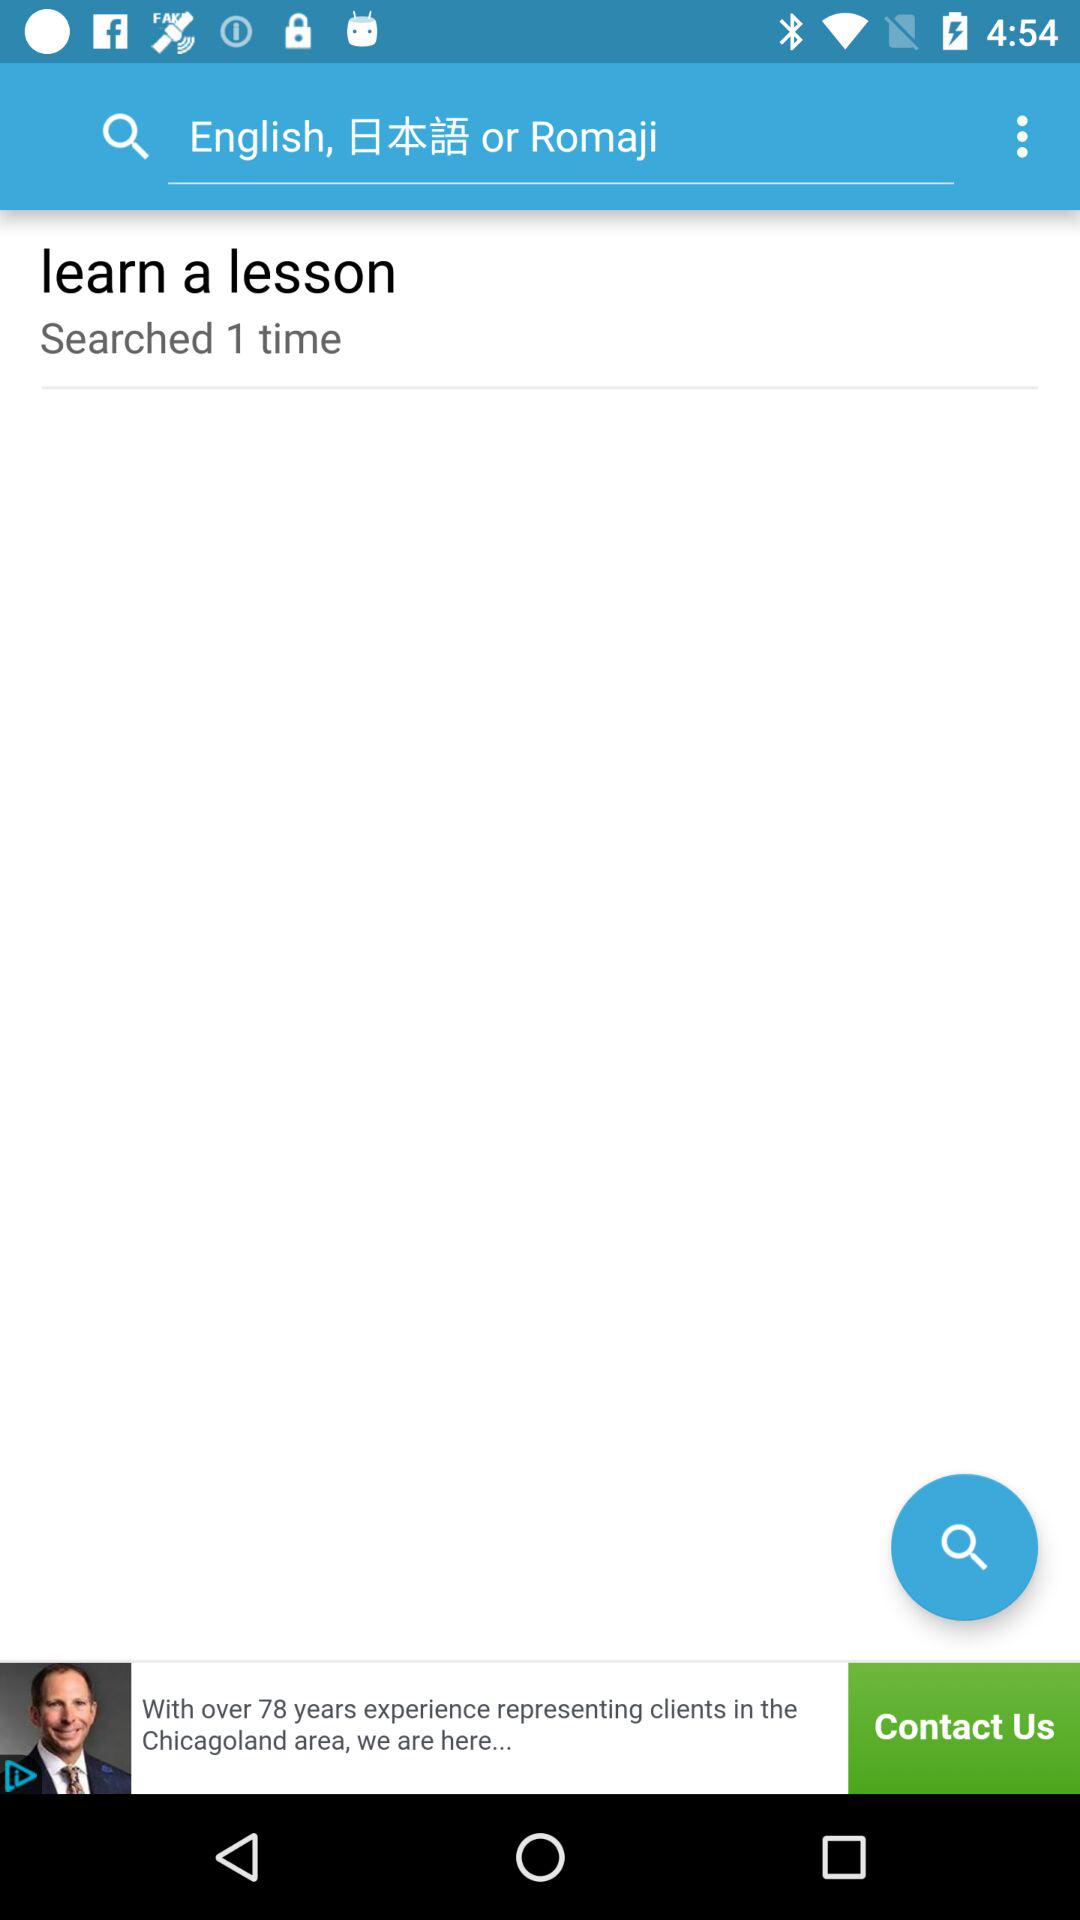 Image resolution: width=1080 pixels, height=1920 pixels. Describe the element at coordinates (1028, 136) in the screenshot. I see `turn on the icon at the top right corner` at that location.